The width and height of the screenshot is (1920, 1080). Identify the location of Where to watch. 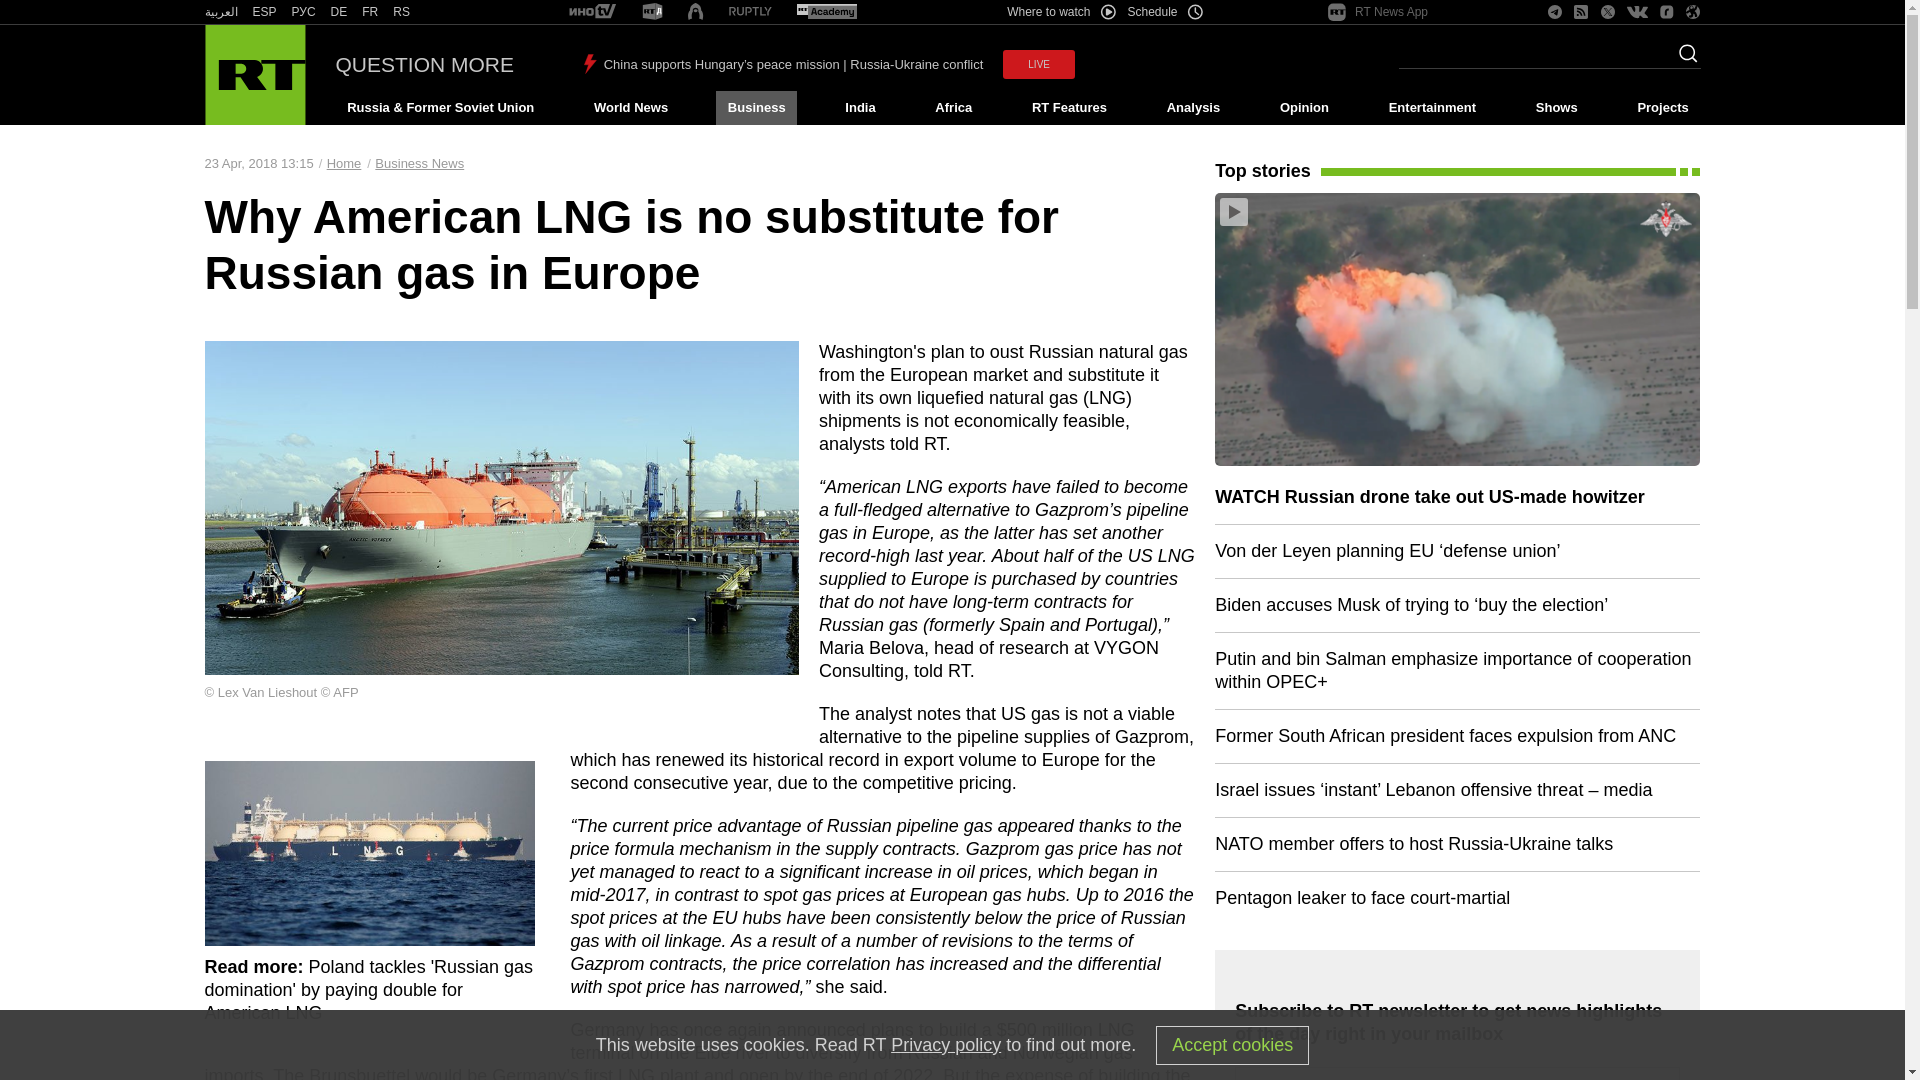
(1060, 12).